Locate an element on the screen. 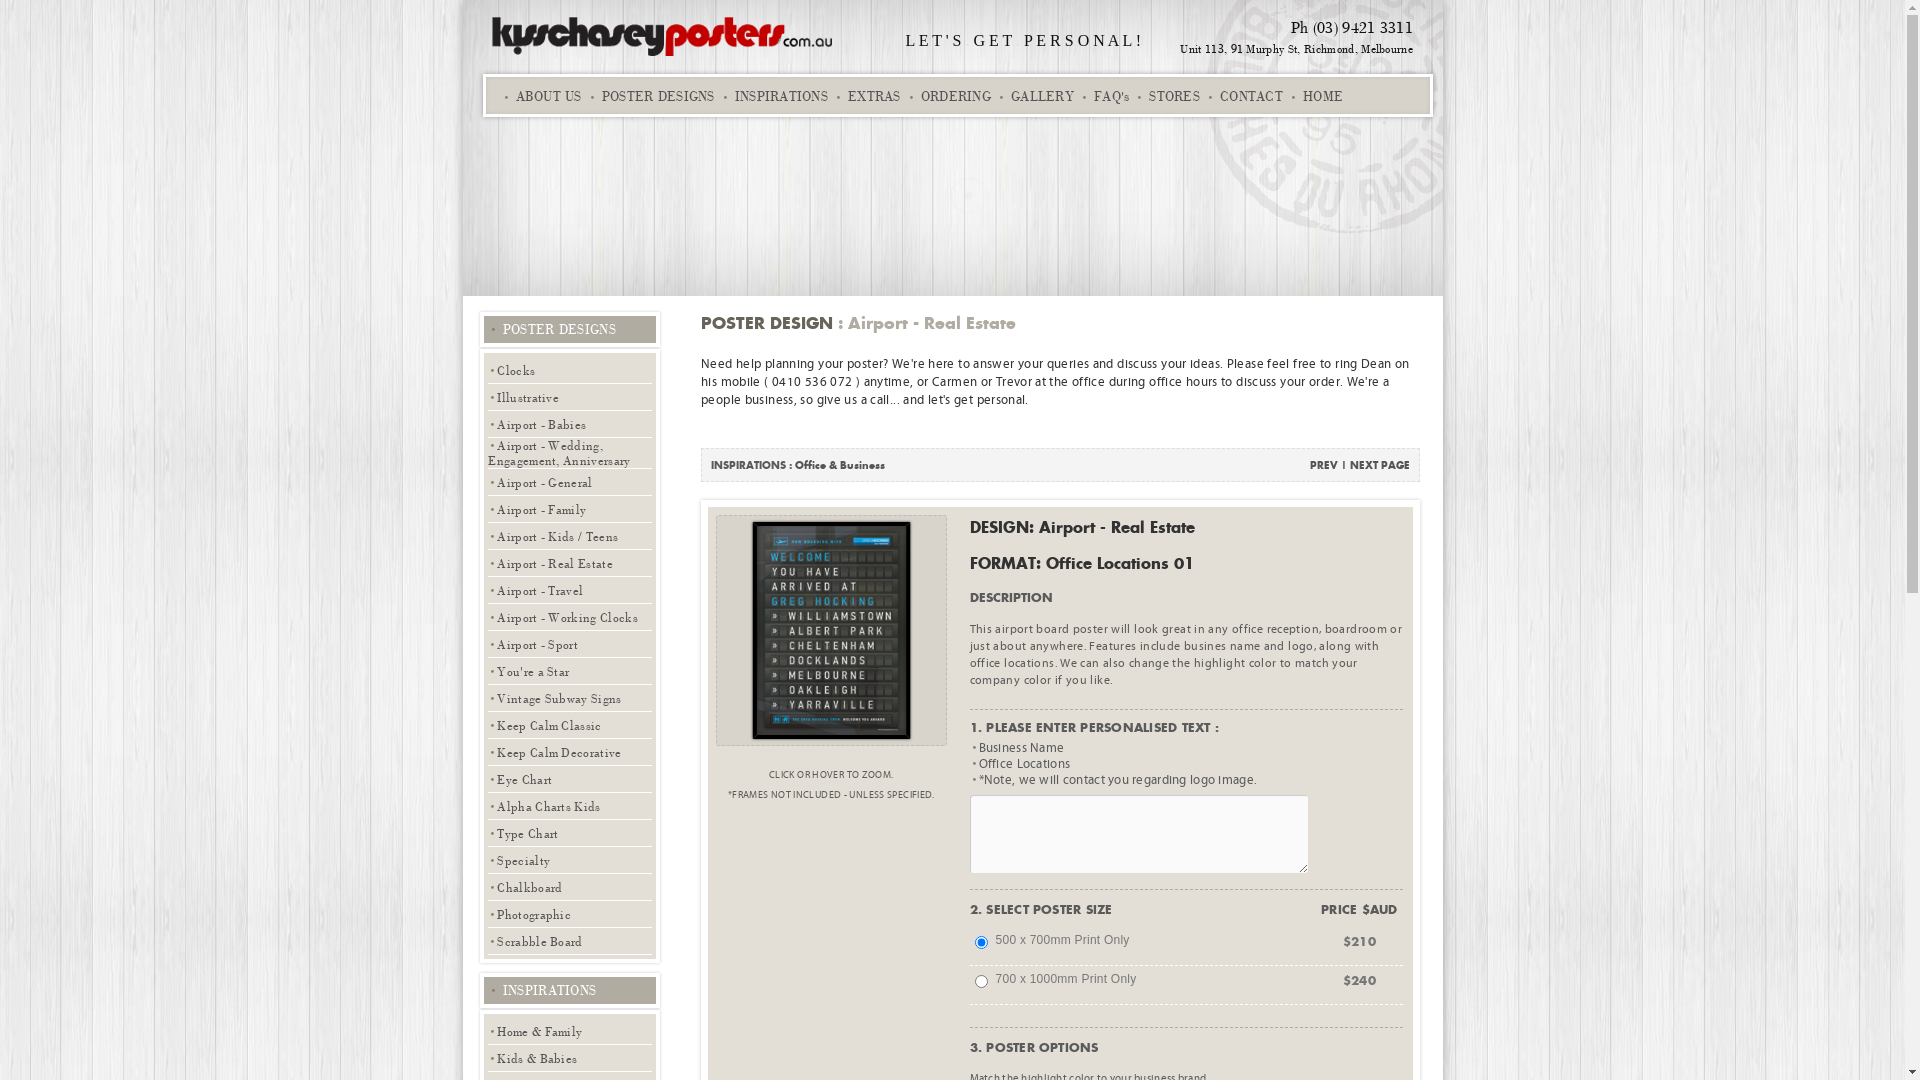  Airport - Sport is located at coordinates (570, 644).